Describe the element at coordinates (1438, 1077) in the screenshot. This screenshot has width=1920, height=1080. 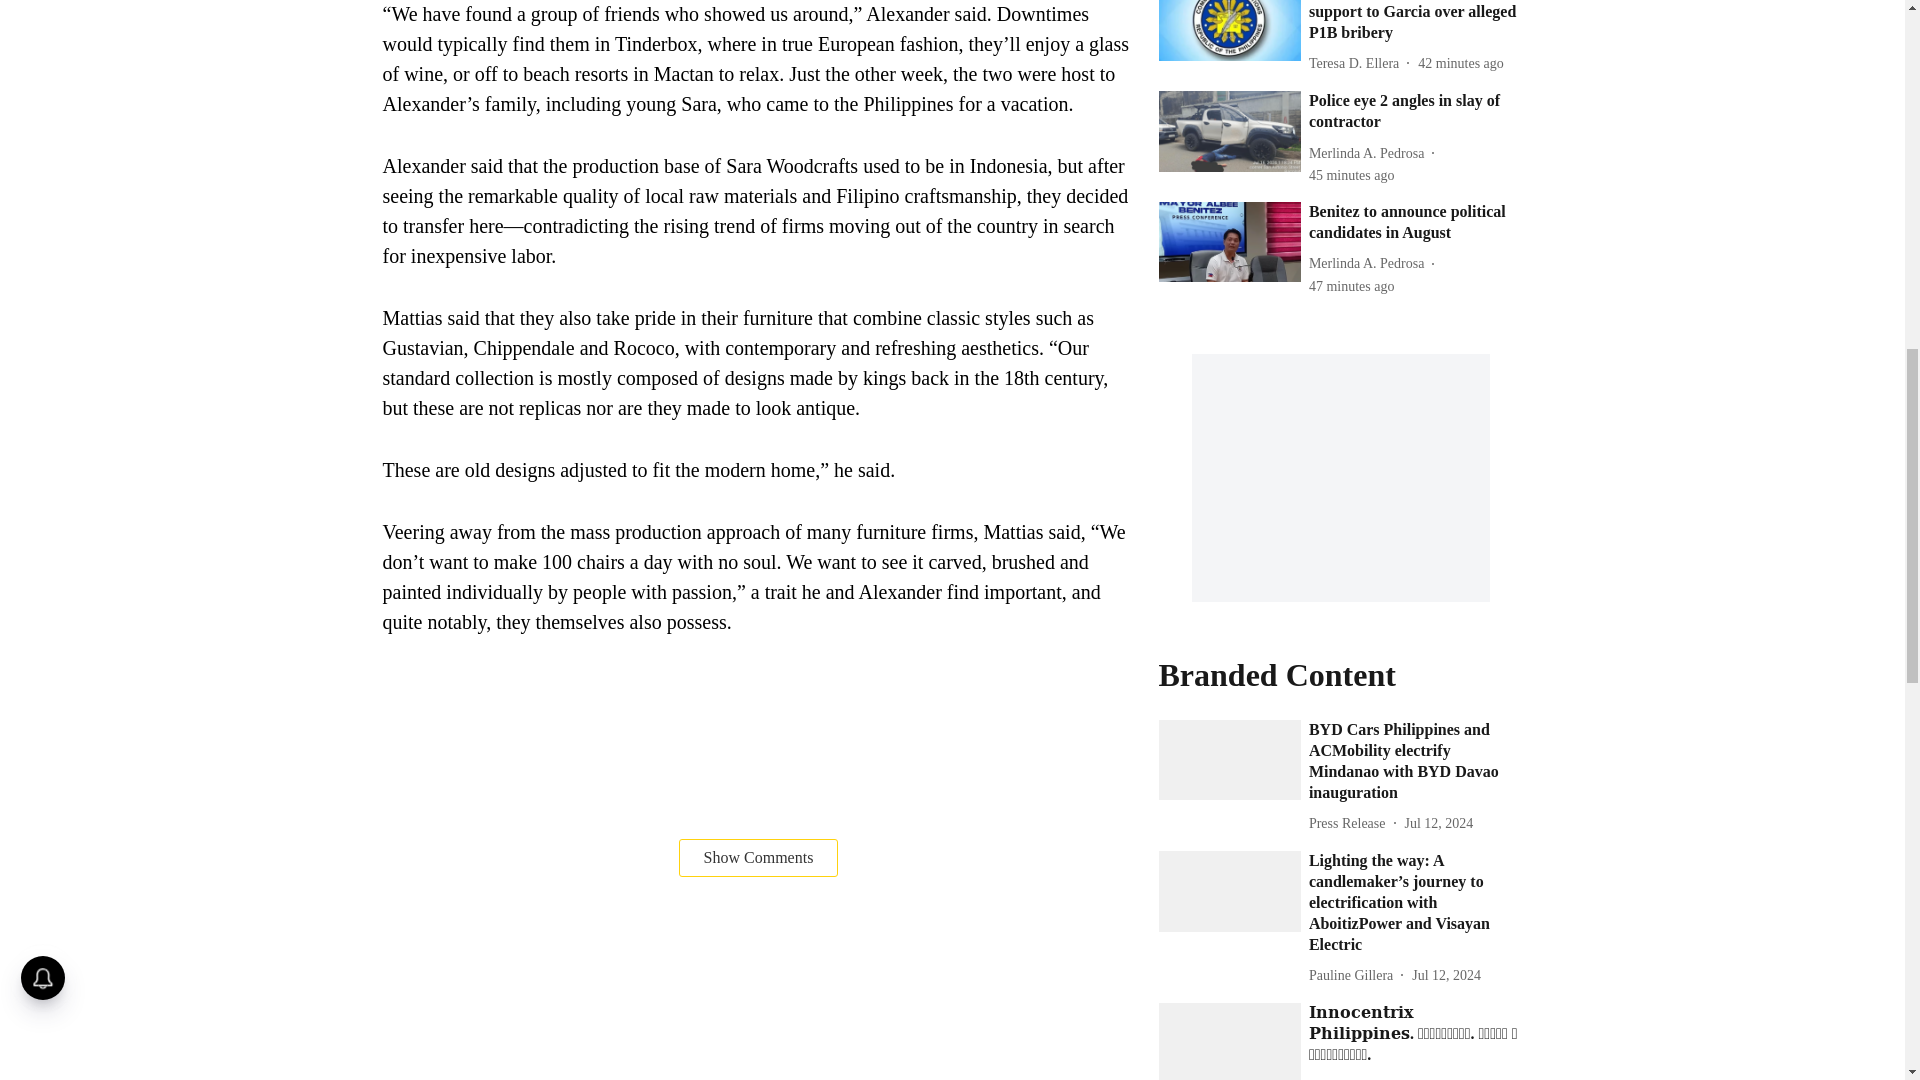
I see `2024-07-12 02:00` at that location.